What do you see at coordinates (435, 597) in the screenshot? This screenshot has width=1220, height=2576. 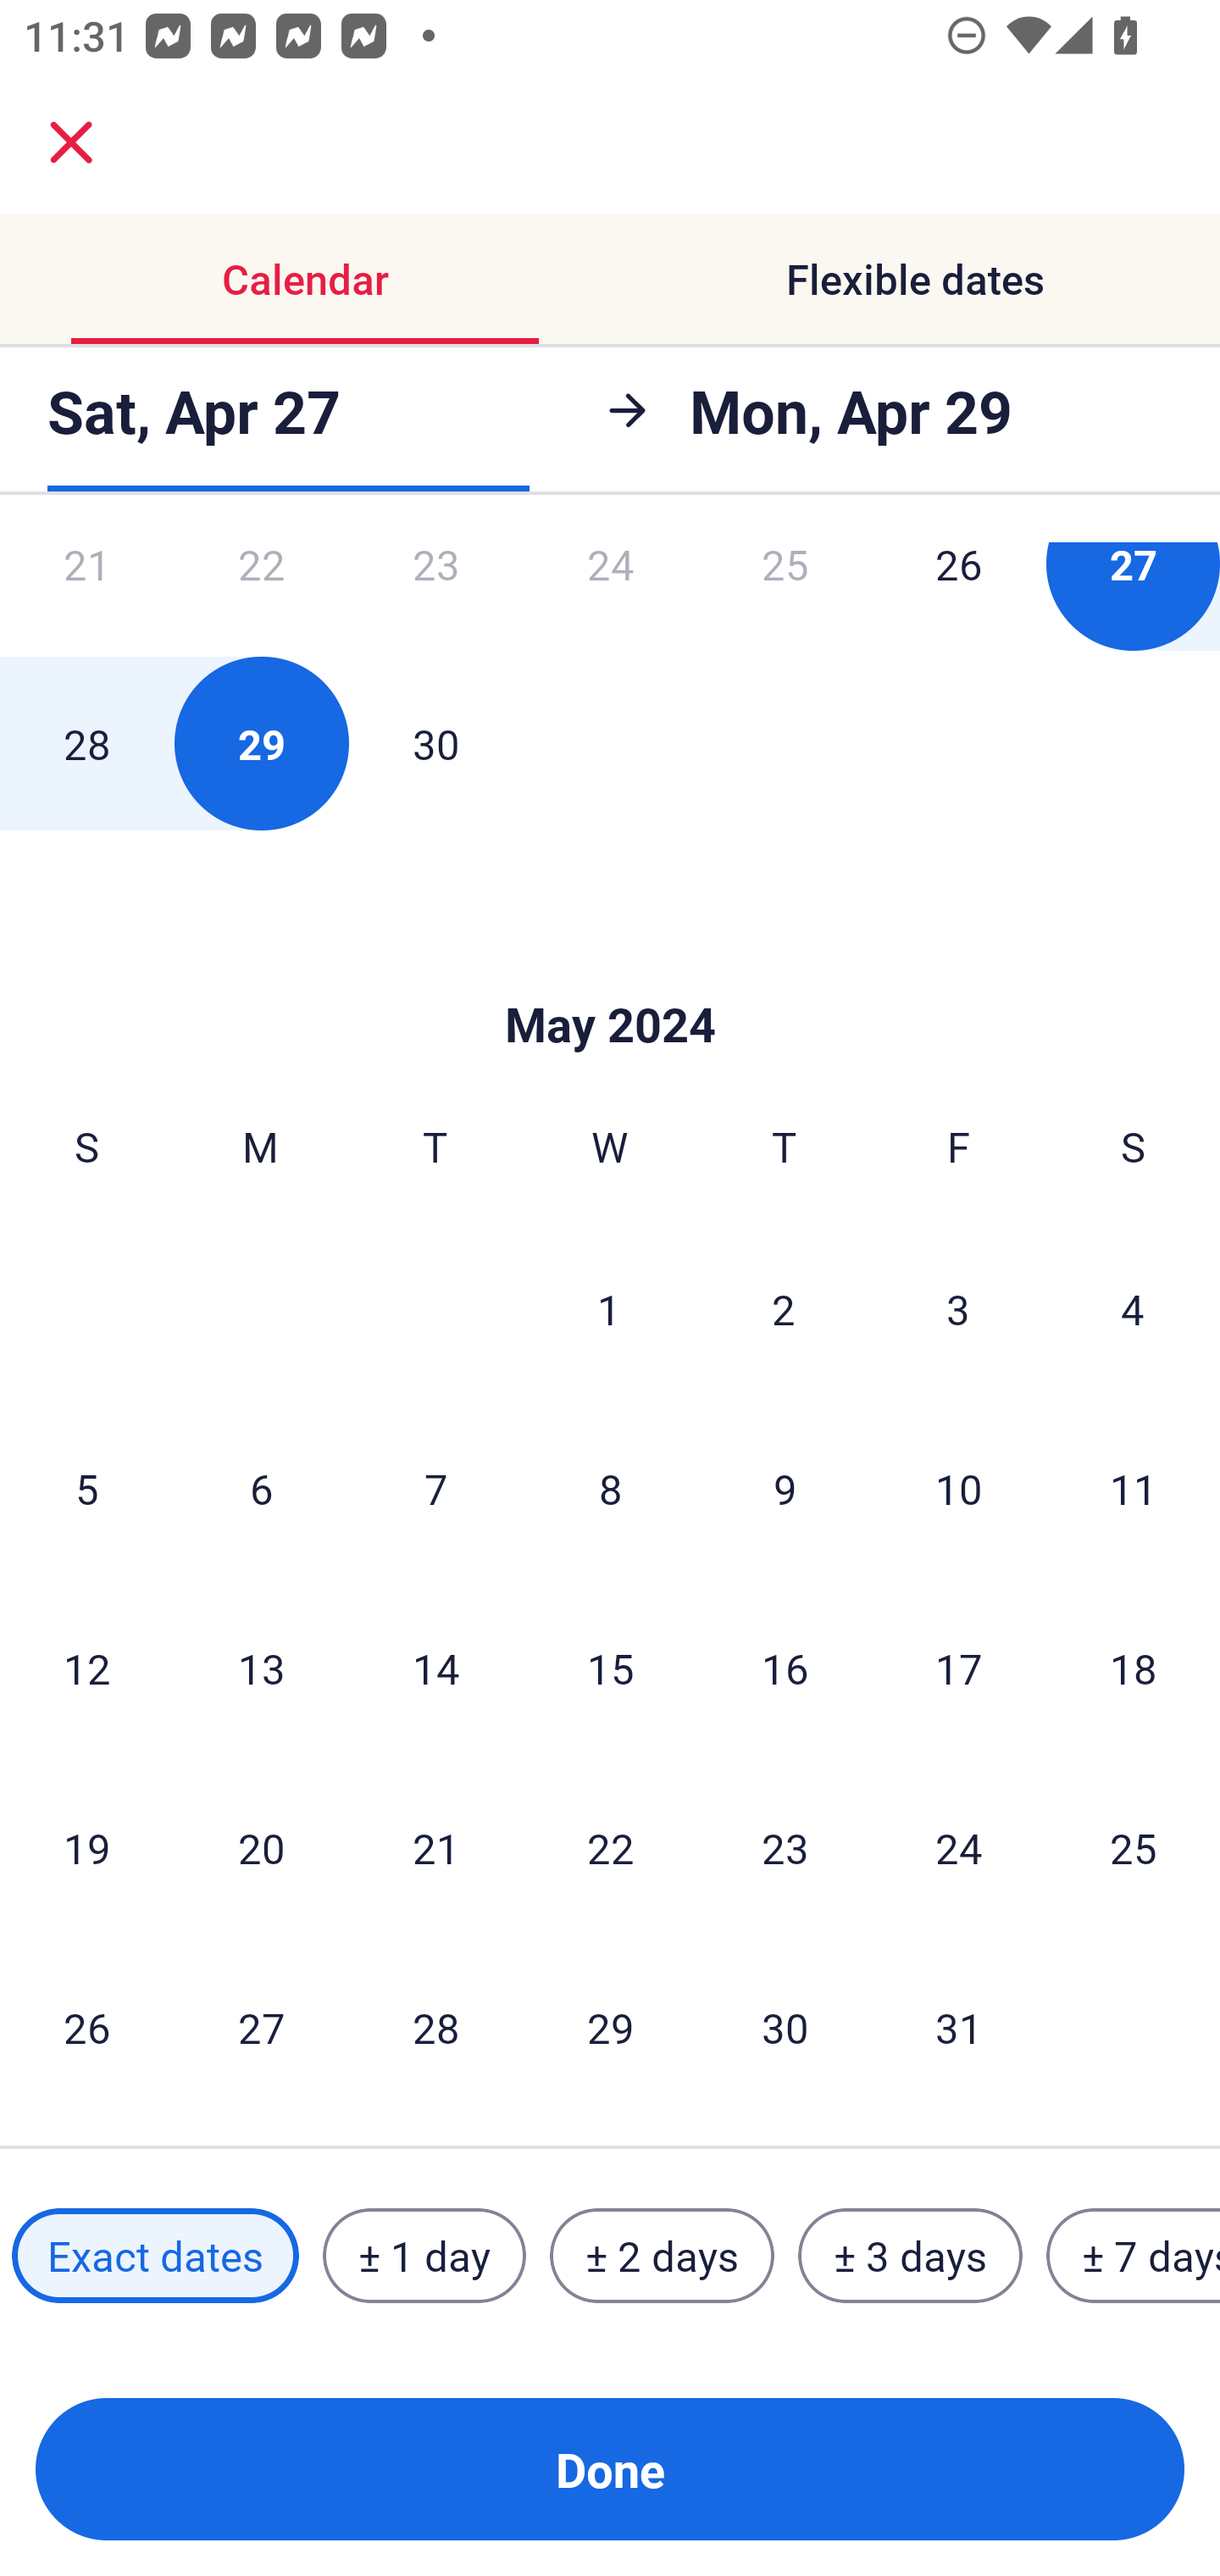 I see `23 Tuesday, April 23, 2024` at bounding box center [435, 597].